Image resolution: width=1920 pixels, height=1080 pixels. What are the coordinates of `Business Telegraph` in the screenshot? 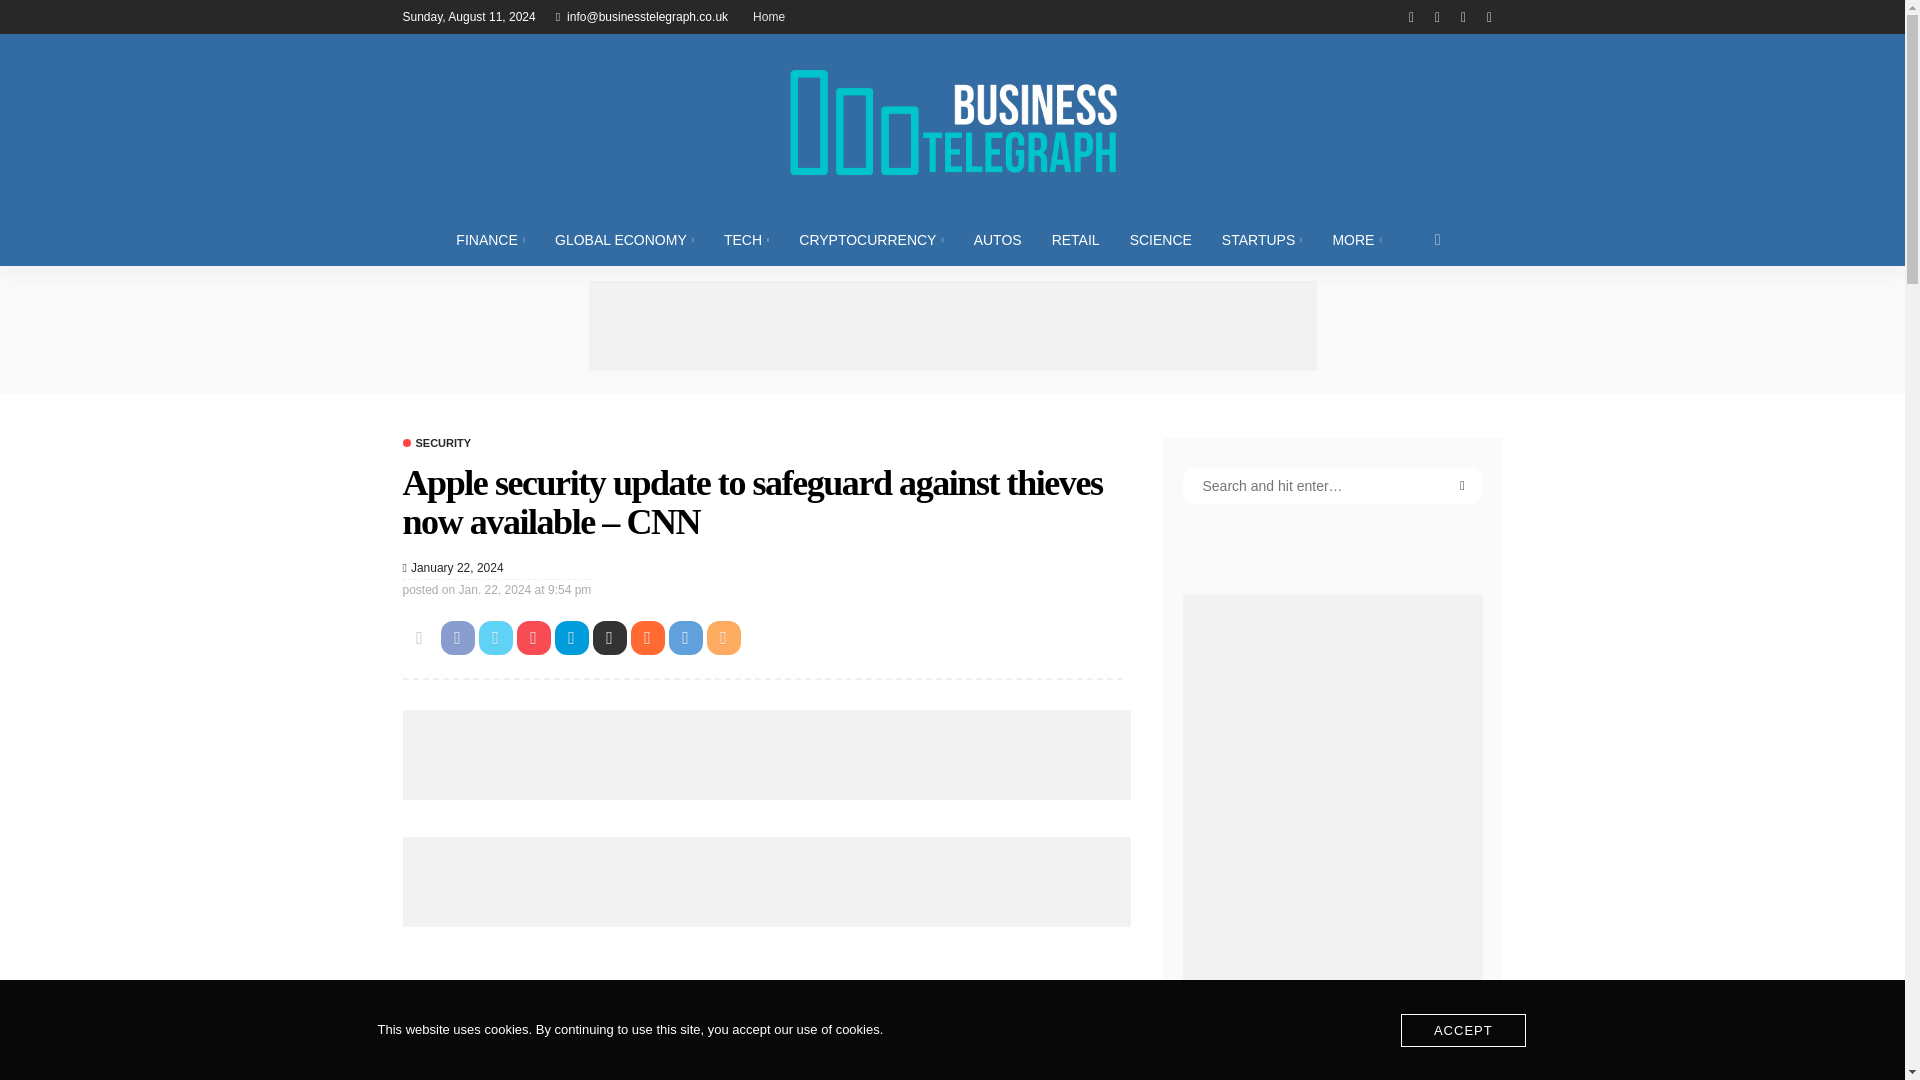 It's located at (951, 123).